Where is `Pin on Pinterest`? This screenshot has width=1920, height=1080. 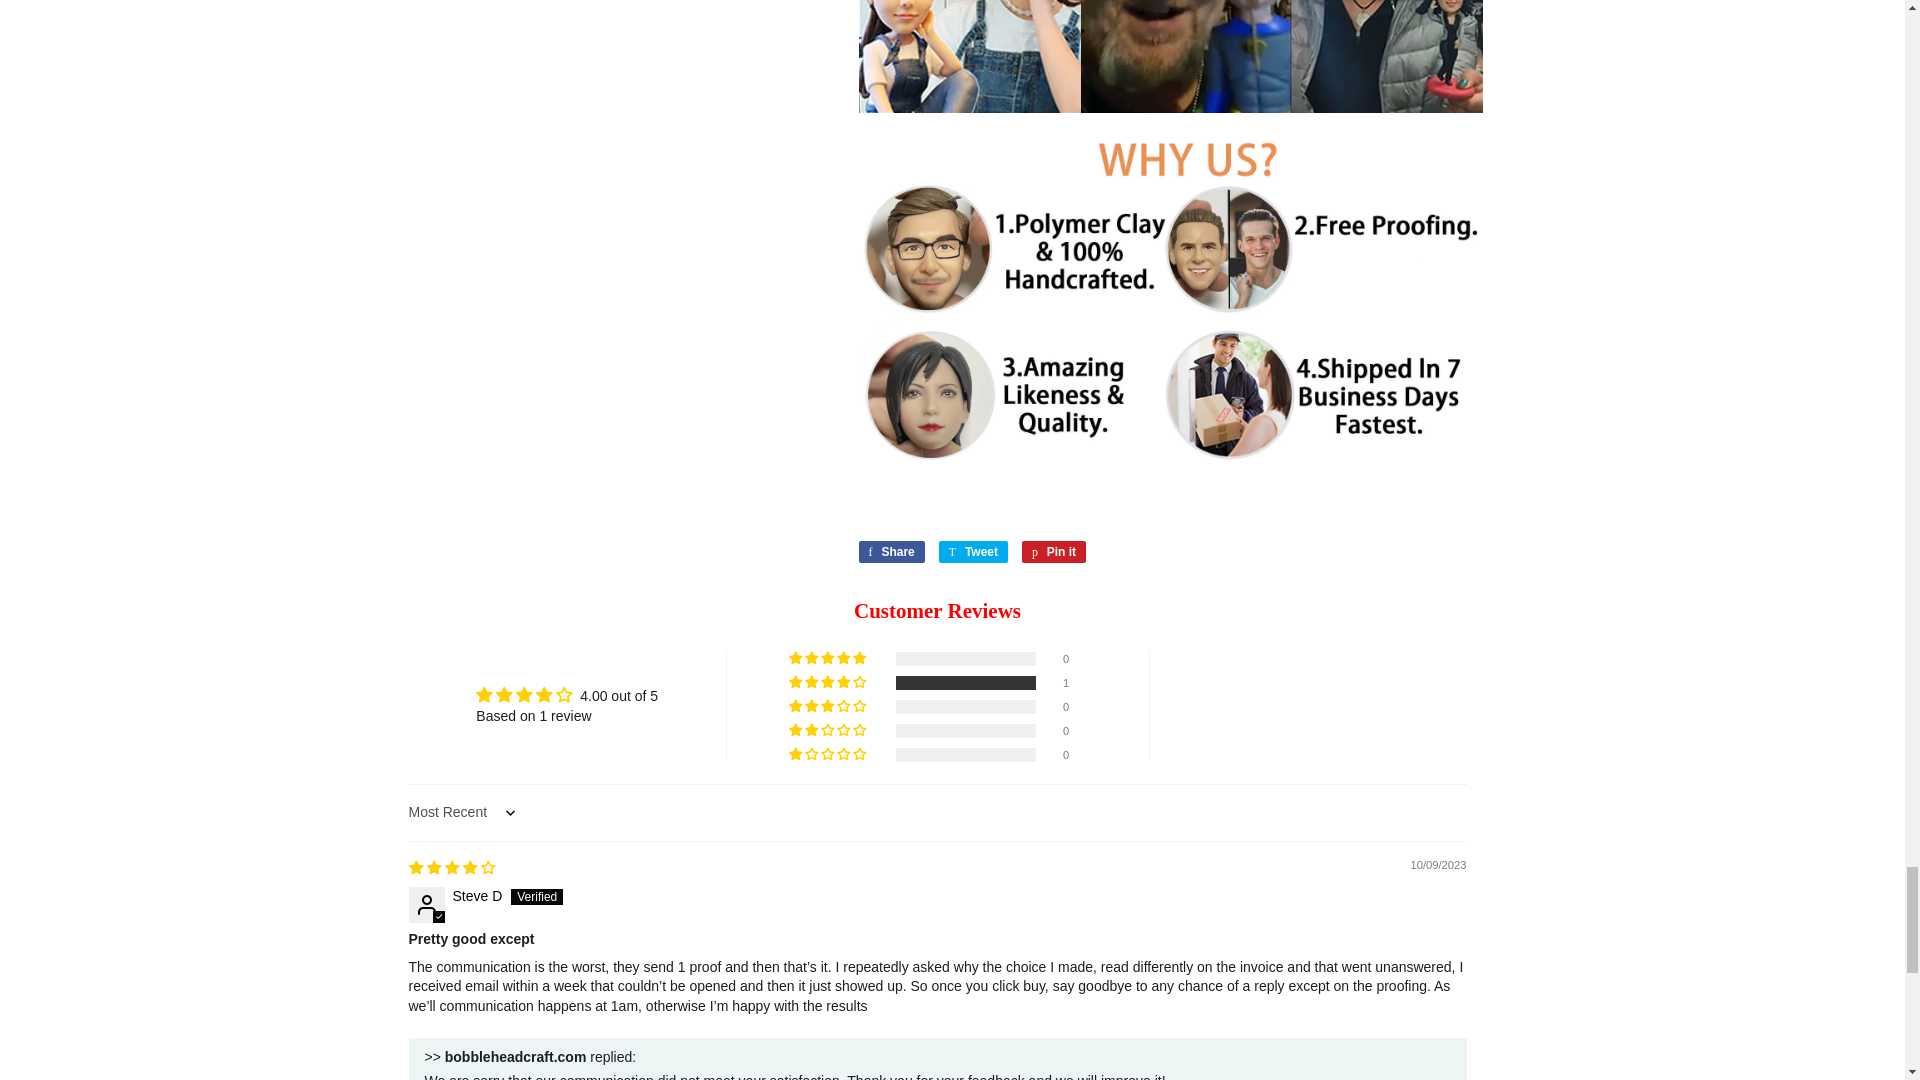
Pin on Pinterest is located at coordinates (1054, 552).